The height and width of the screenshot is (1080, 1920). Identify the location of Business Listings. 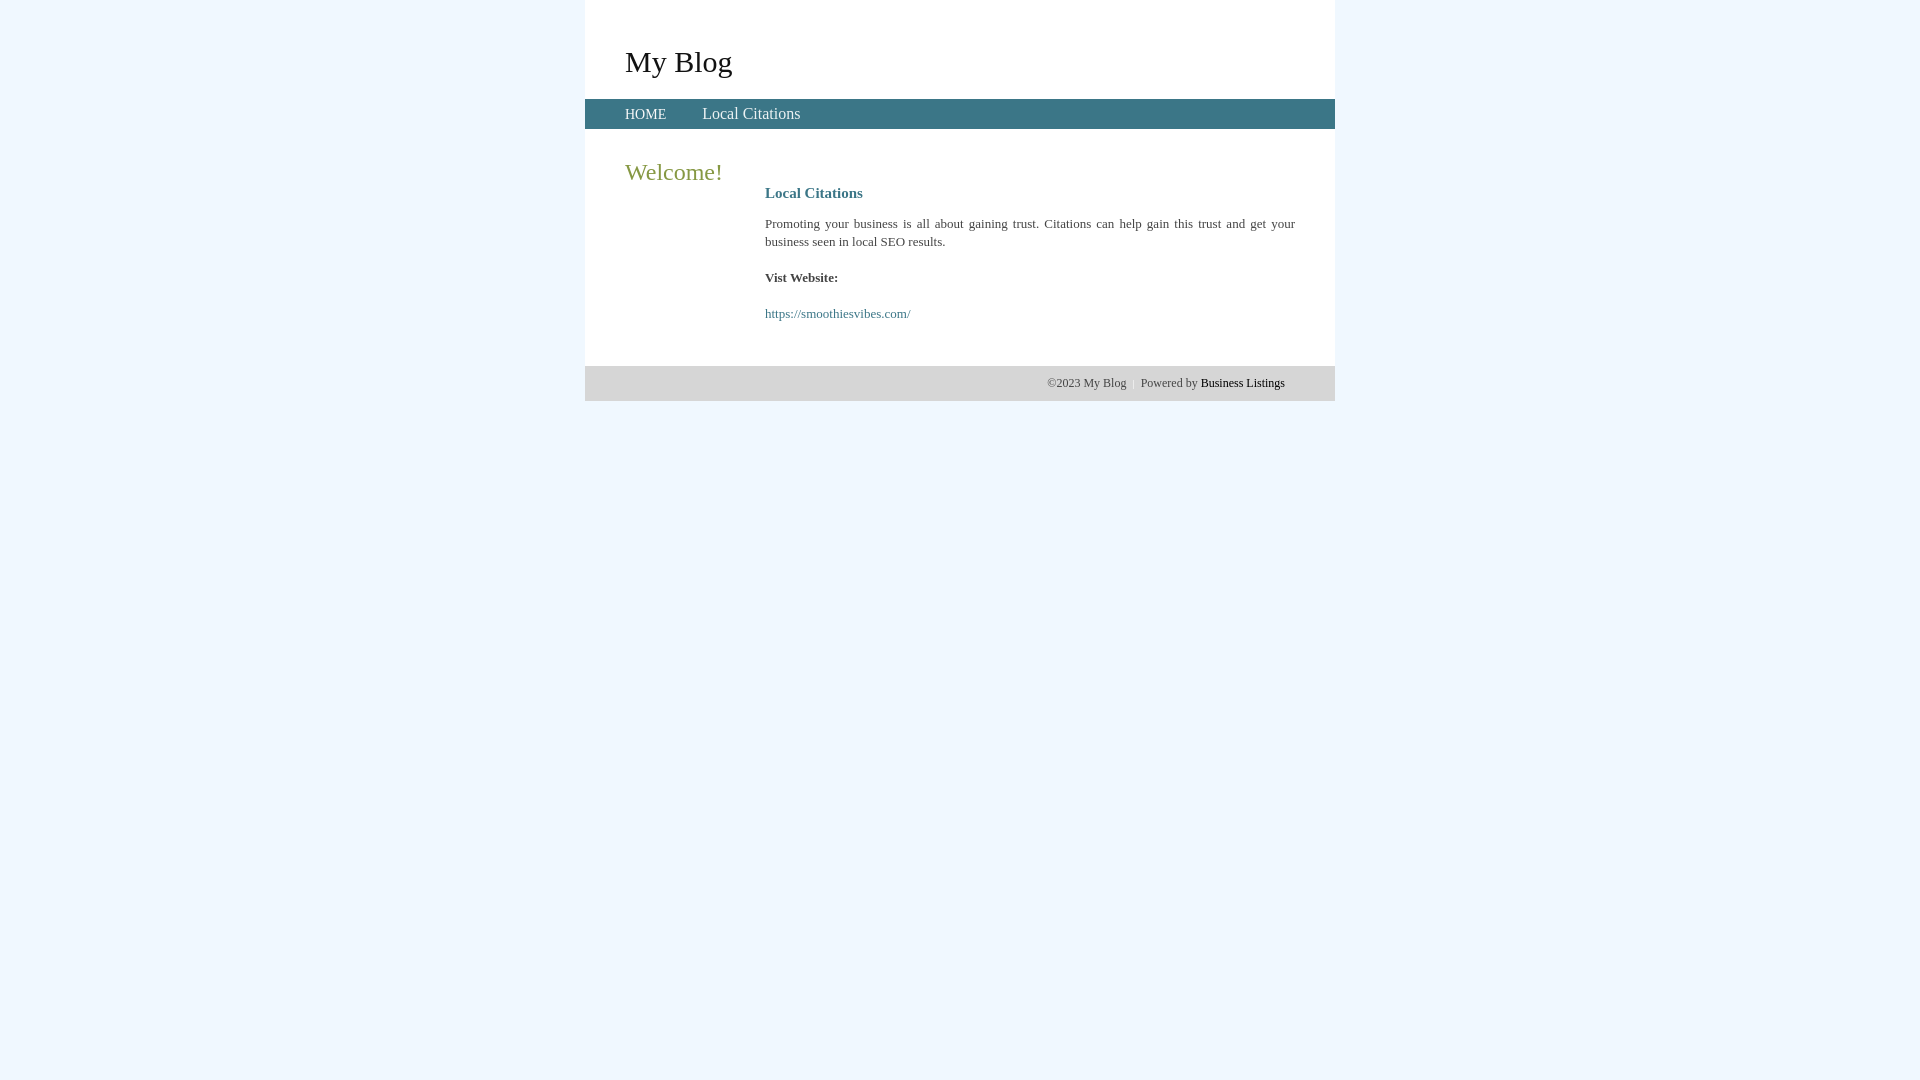
(1243, 383).